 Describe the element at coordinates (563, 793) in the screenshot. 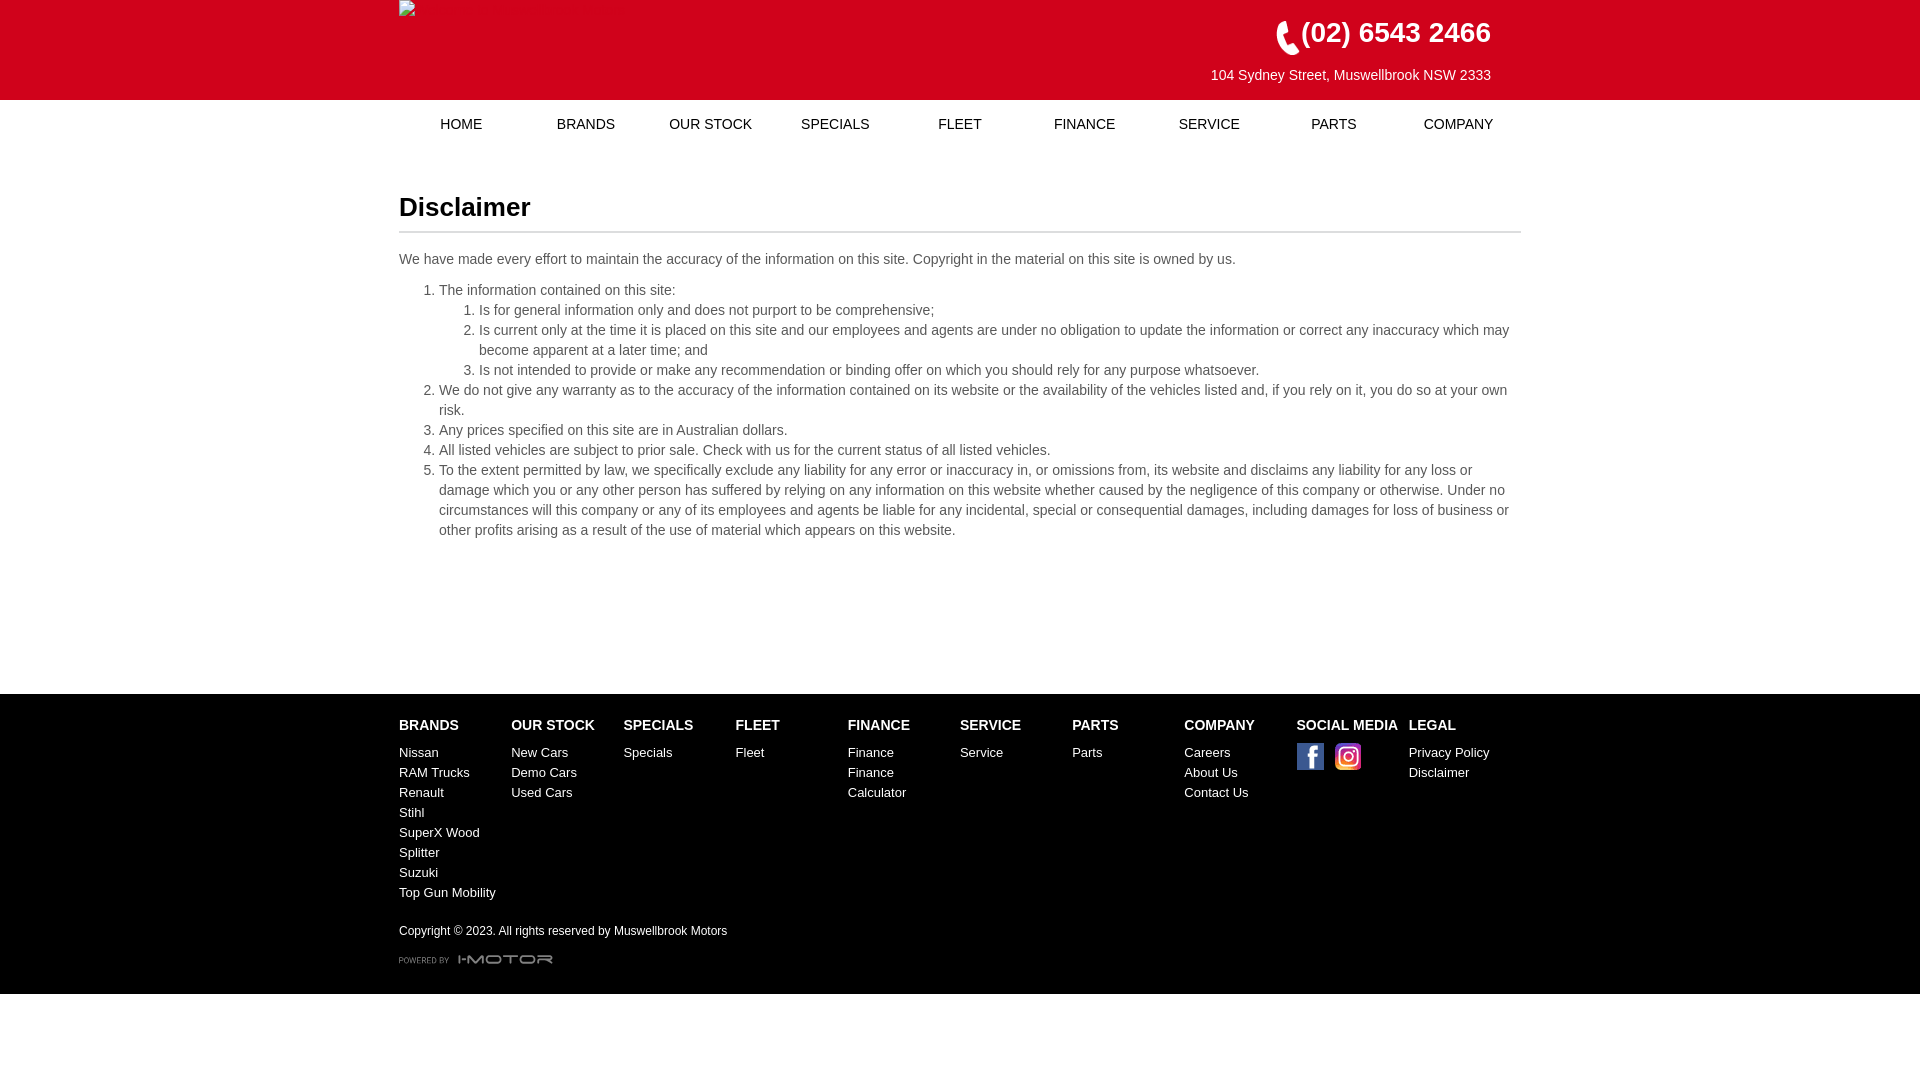

I see `Used Cars` at that location.